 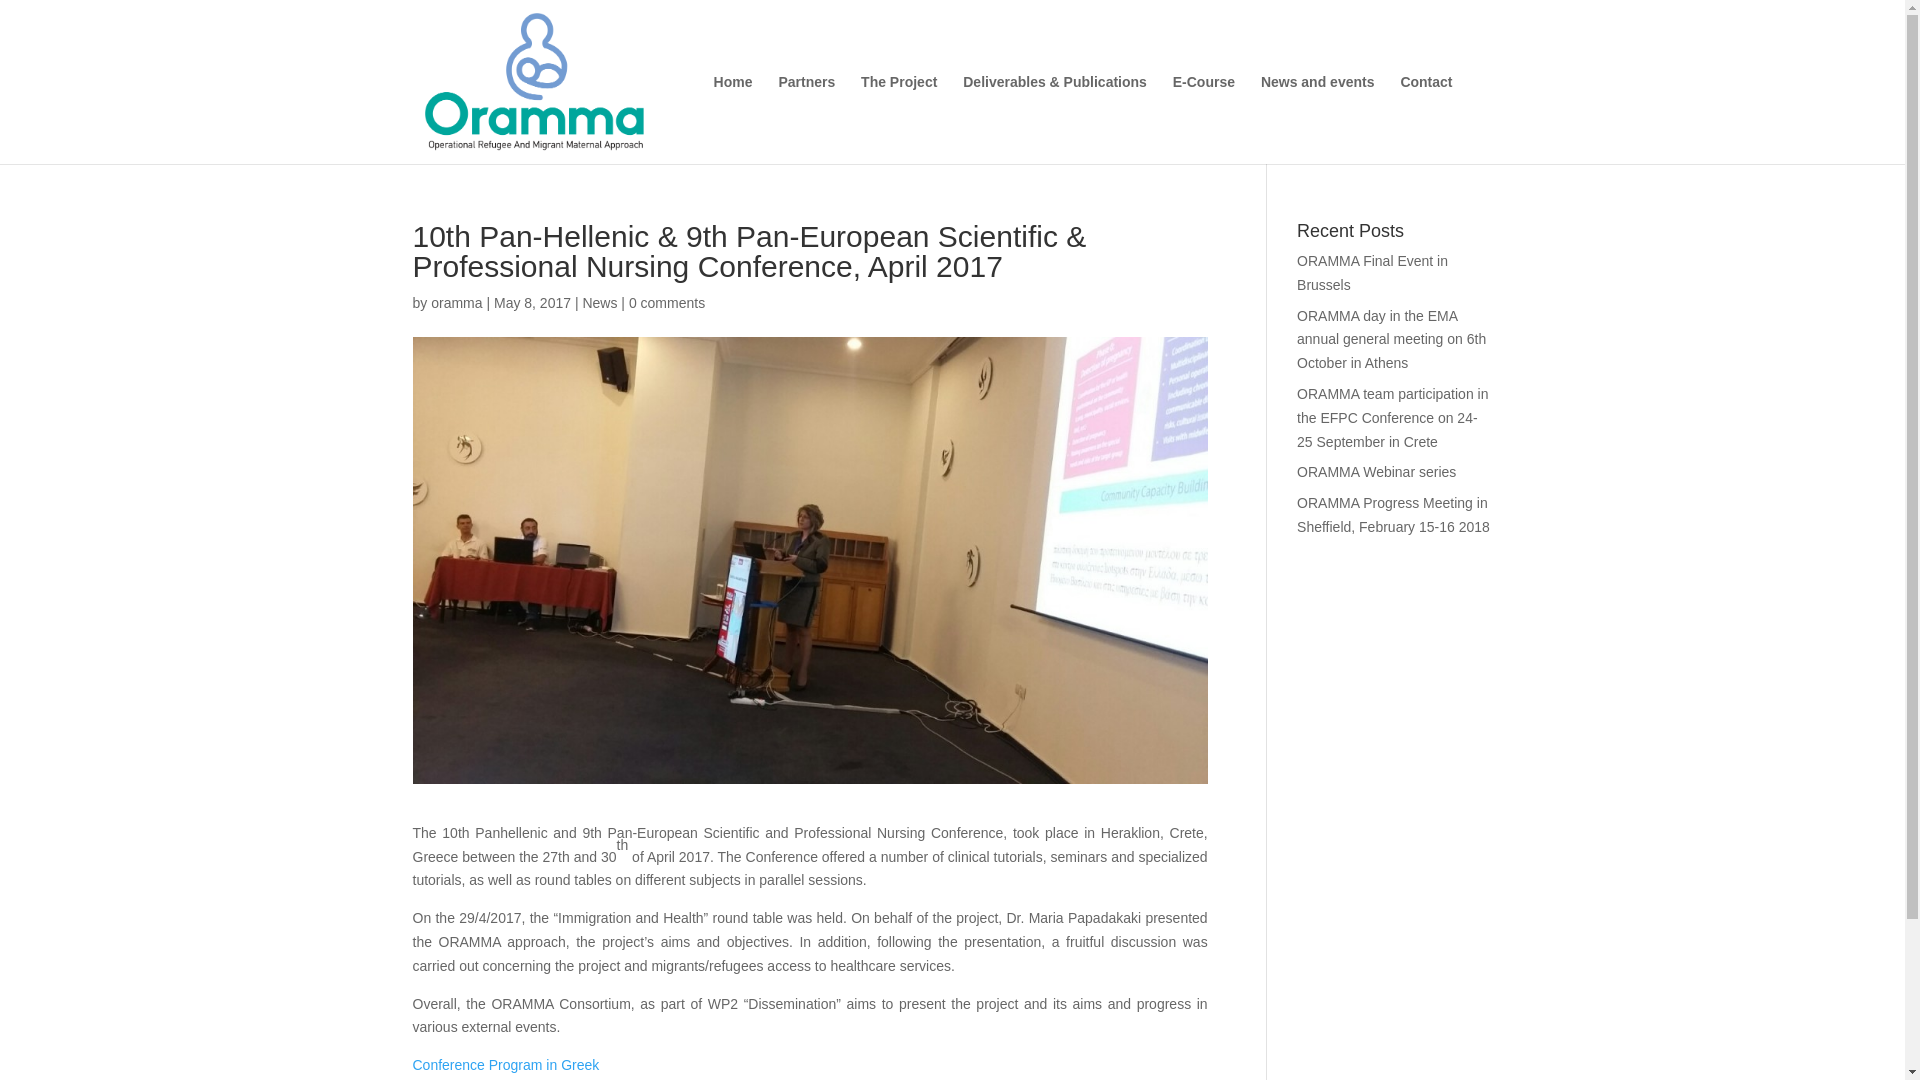 What do you see at coordinates (506, 1065) in the screenshot?
I see `Conference Program in Greek` at bounding box center [506, 1065].